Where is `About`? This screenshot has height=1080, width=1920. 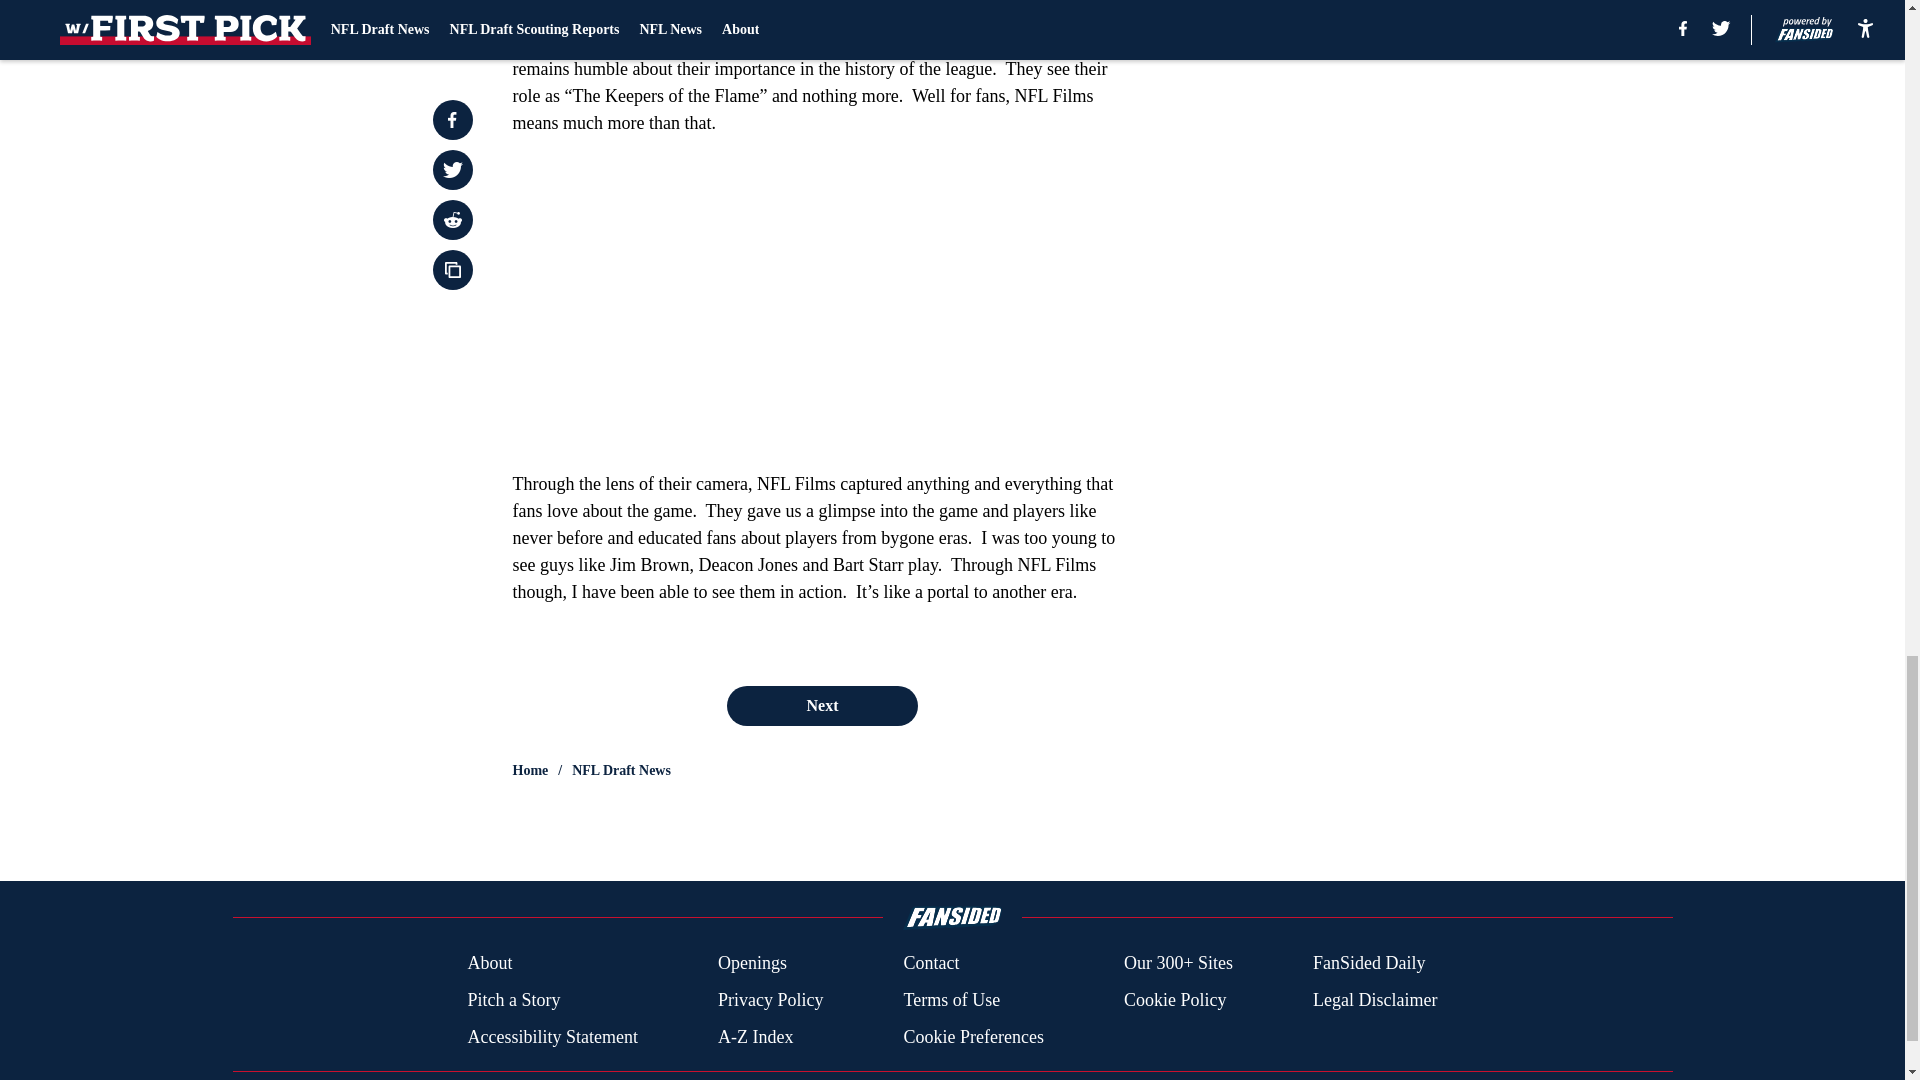
About is located at coordinates (489, 964).